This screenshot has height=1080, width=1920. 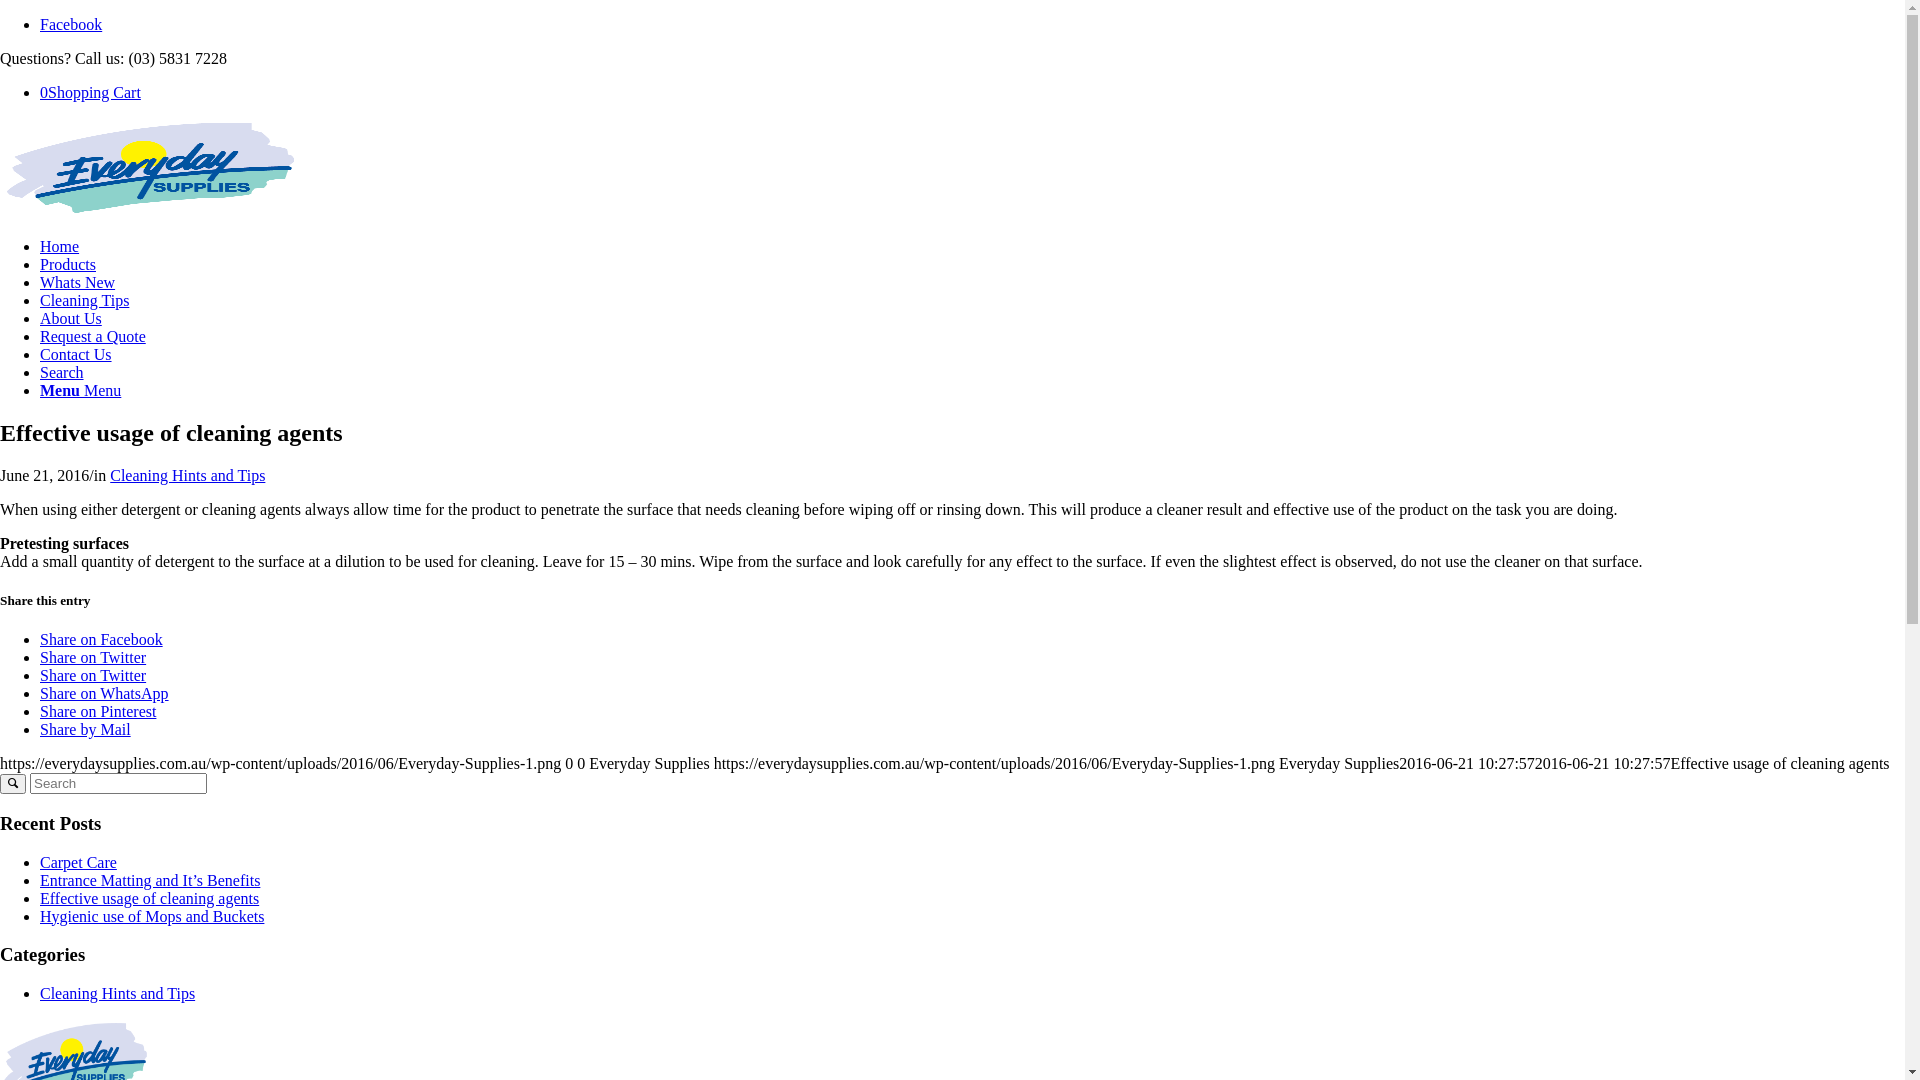 What do you see at coordinates (93, 336) in the screenshot?
I see `Request a Quote` at bounding box center [93, 336].